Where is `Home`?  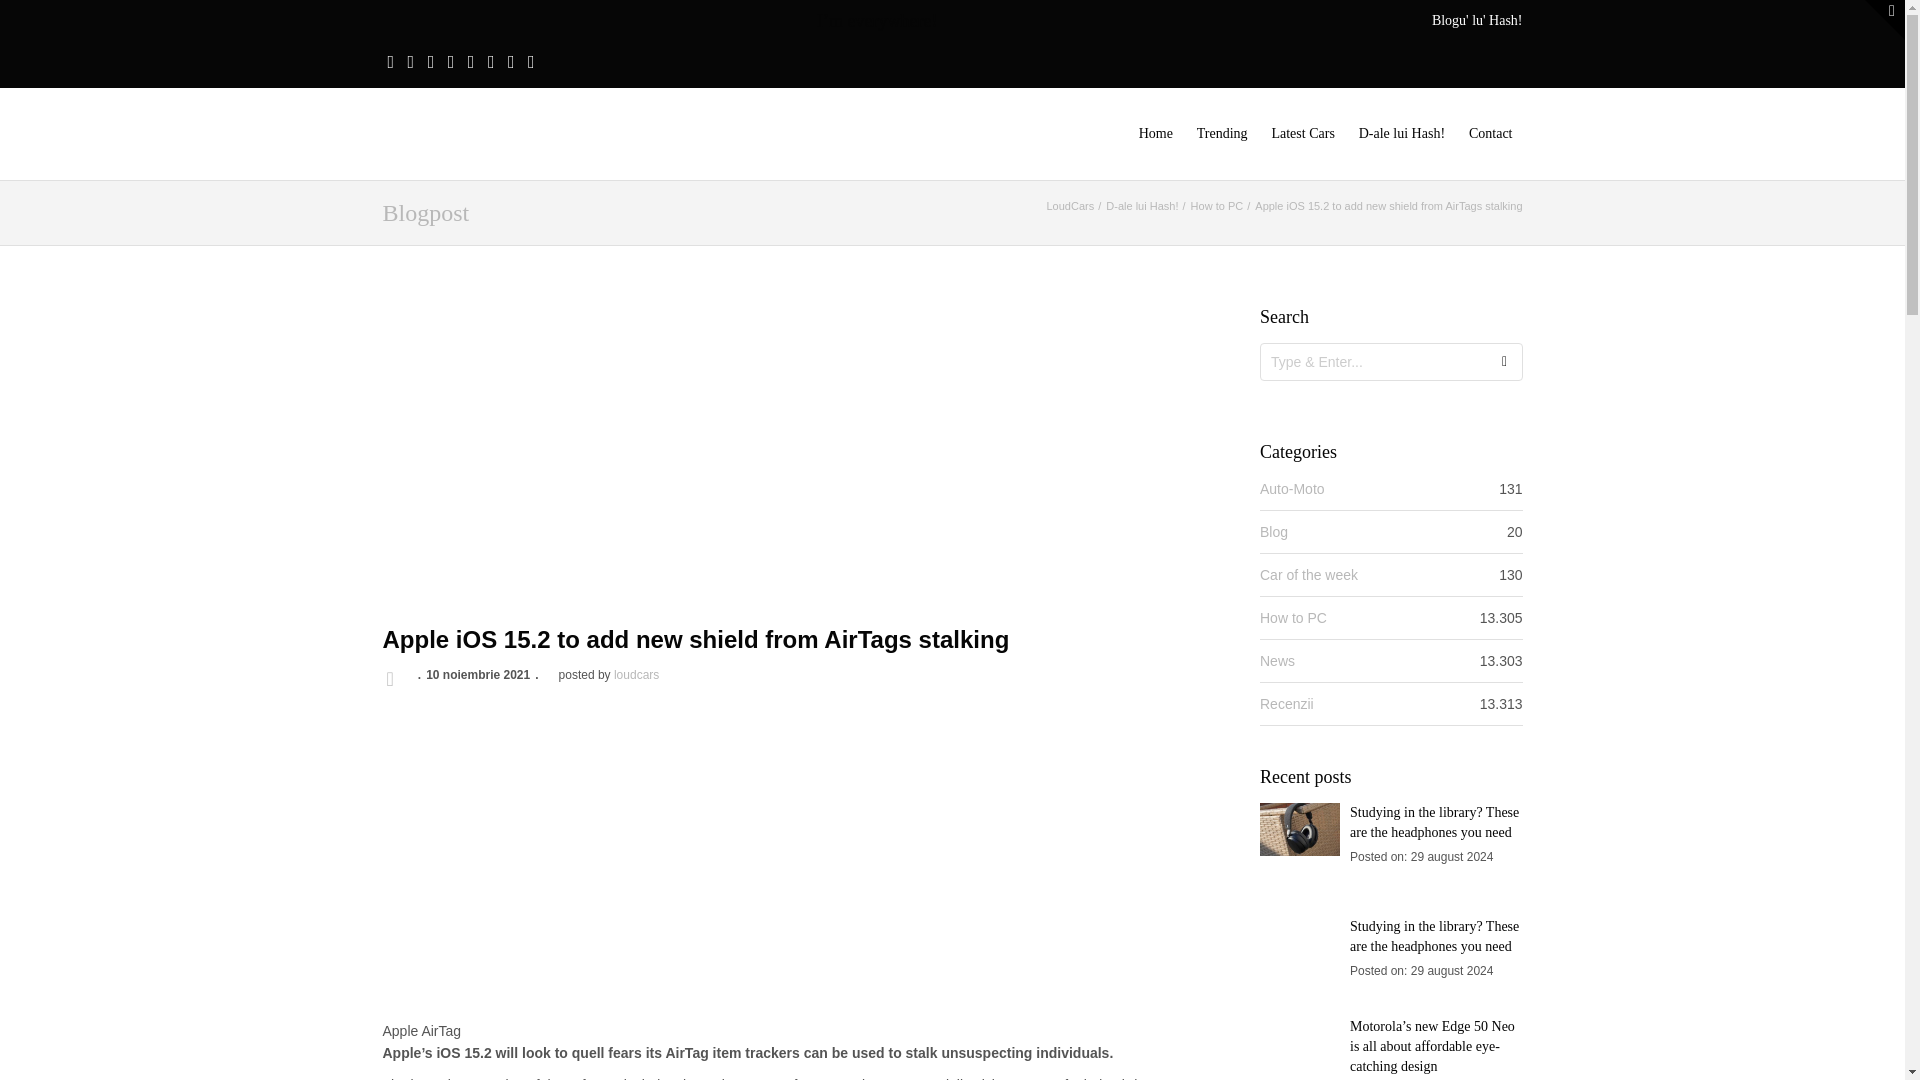
Home is located at coordinates (1155, 134).